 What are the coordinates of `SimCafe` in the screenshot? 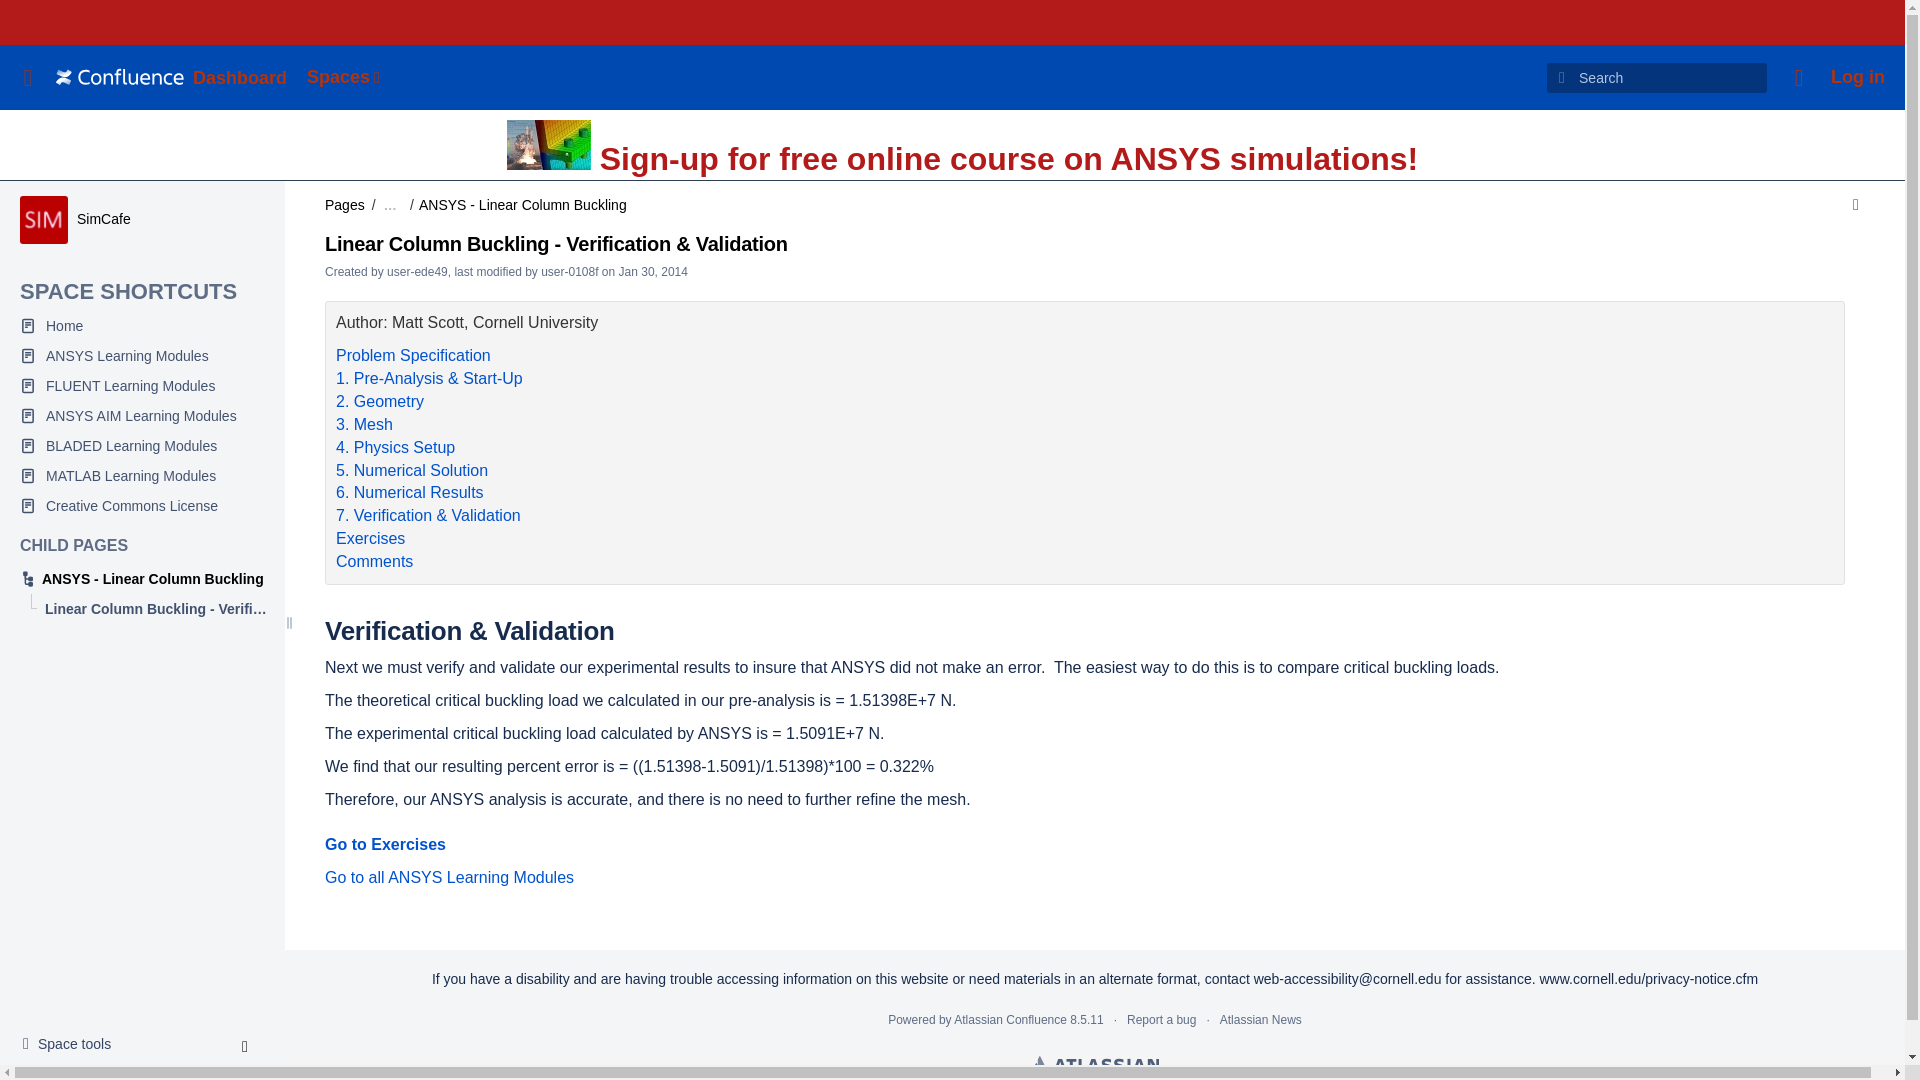 It's located at (142, 356).